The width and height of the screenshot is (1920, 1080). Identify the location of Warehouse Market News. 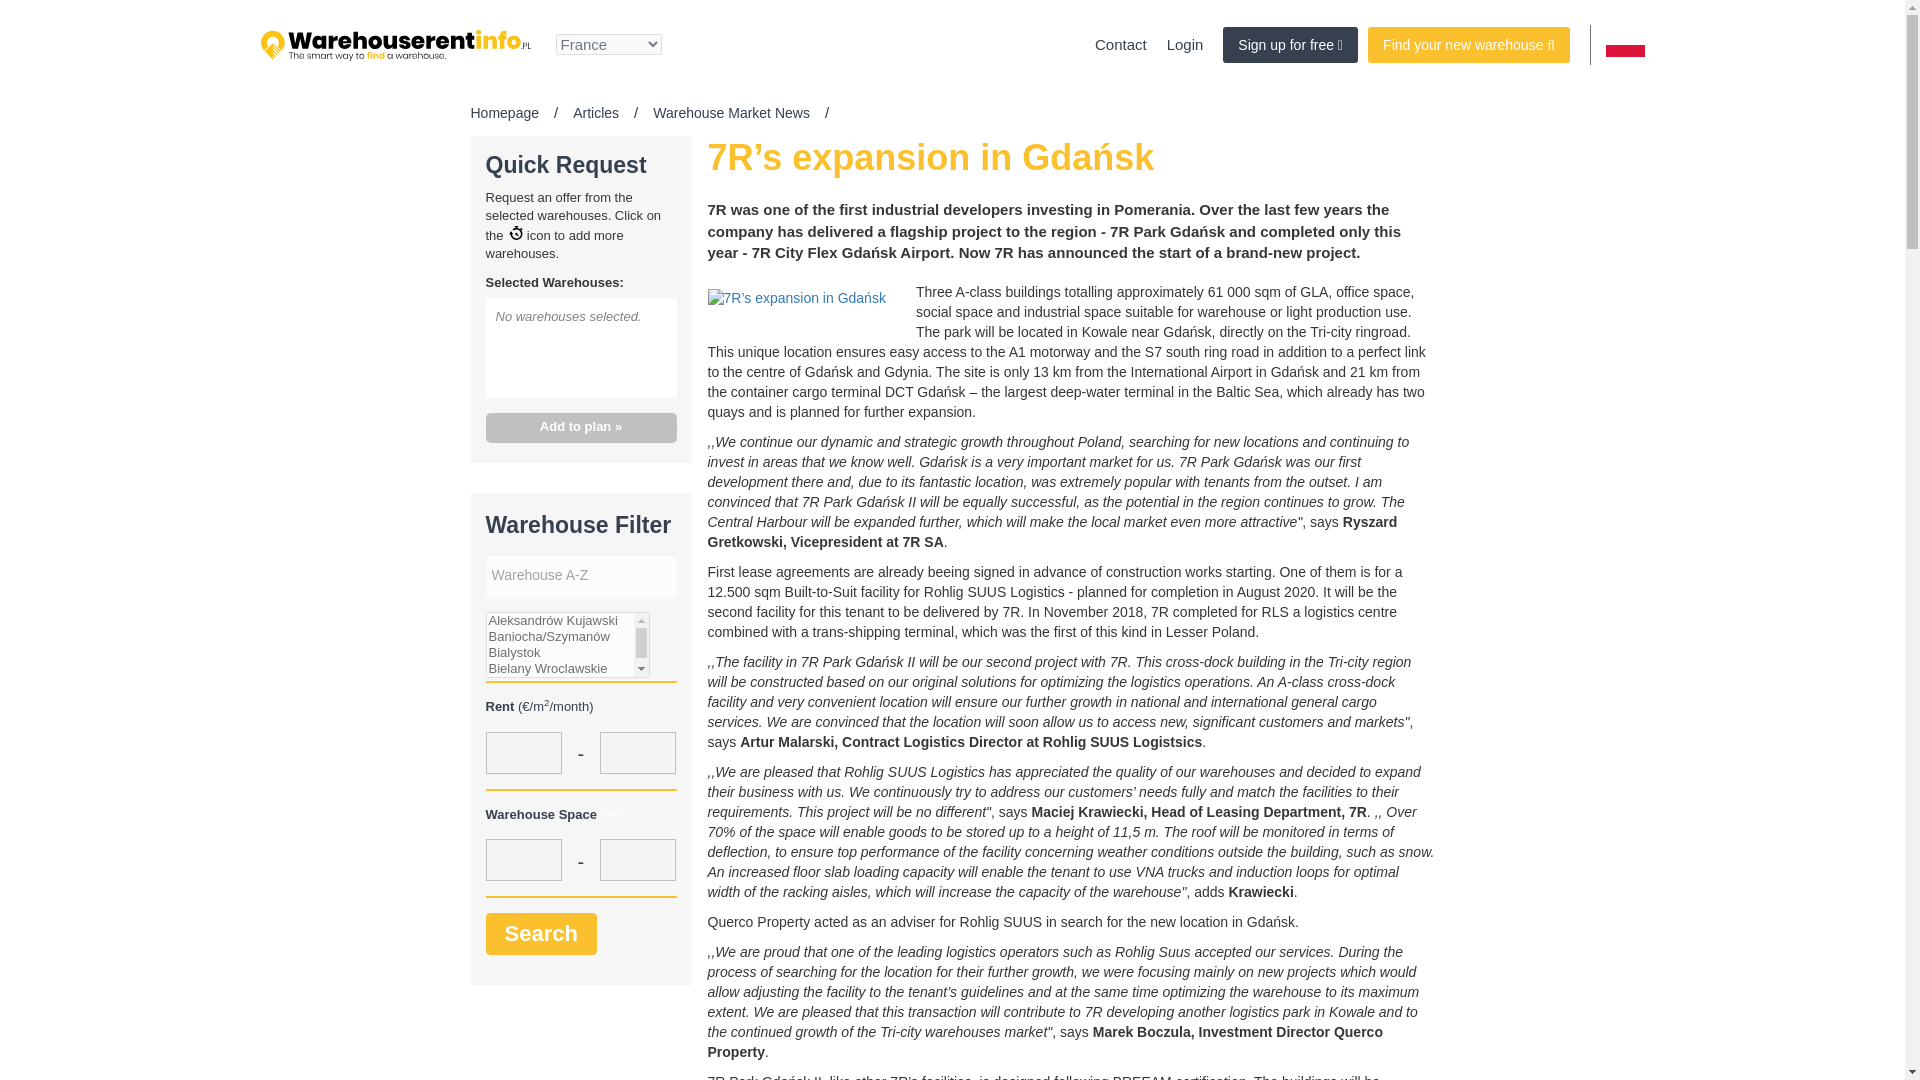
(731, 112).